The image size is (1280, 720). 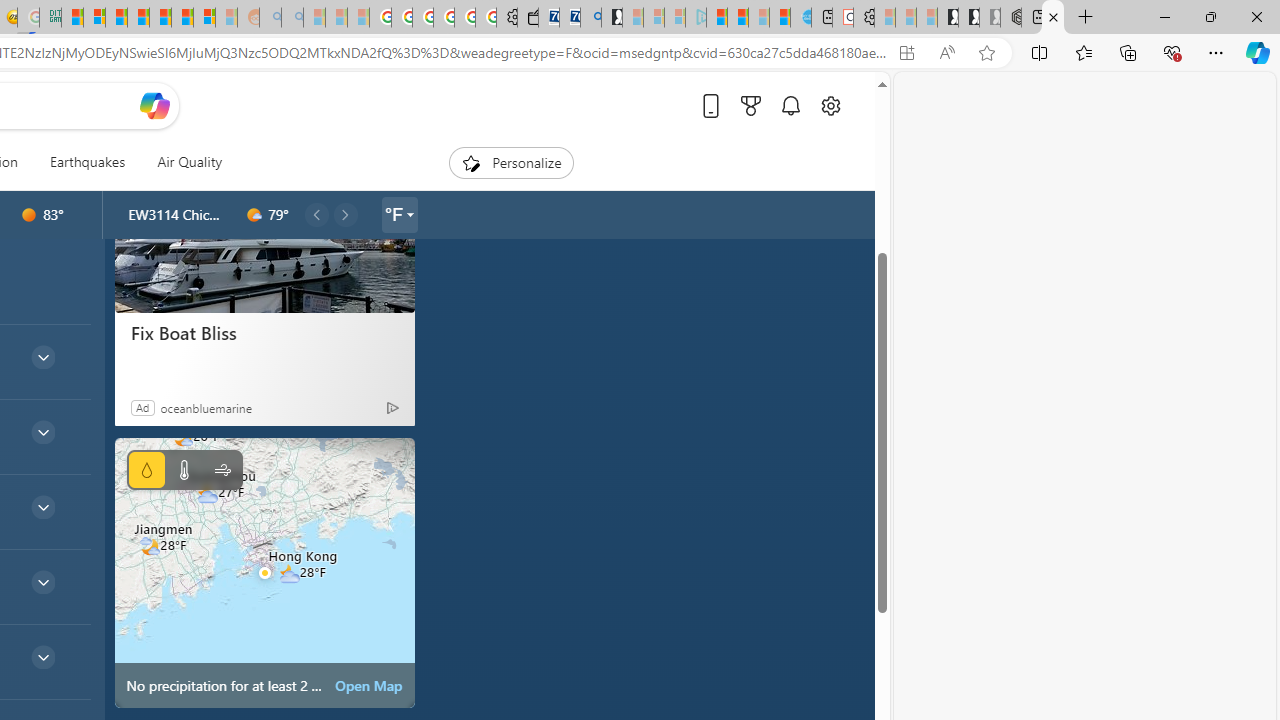 What do you see at coordinates (182, 18) in the screenshot?
I see `Kinda Frugal - MSN` at bounding box center [182, 18].